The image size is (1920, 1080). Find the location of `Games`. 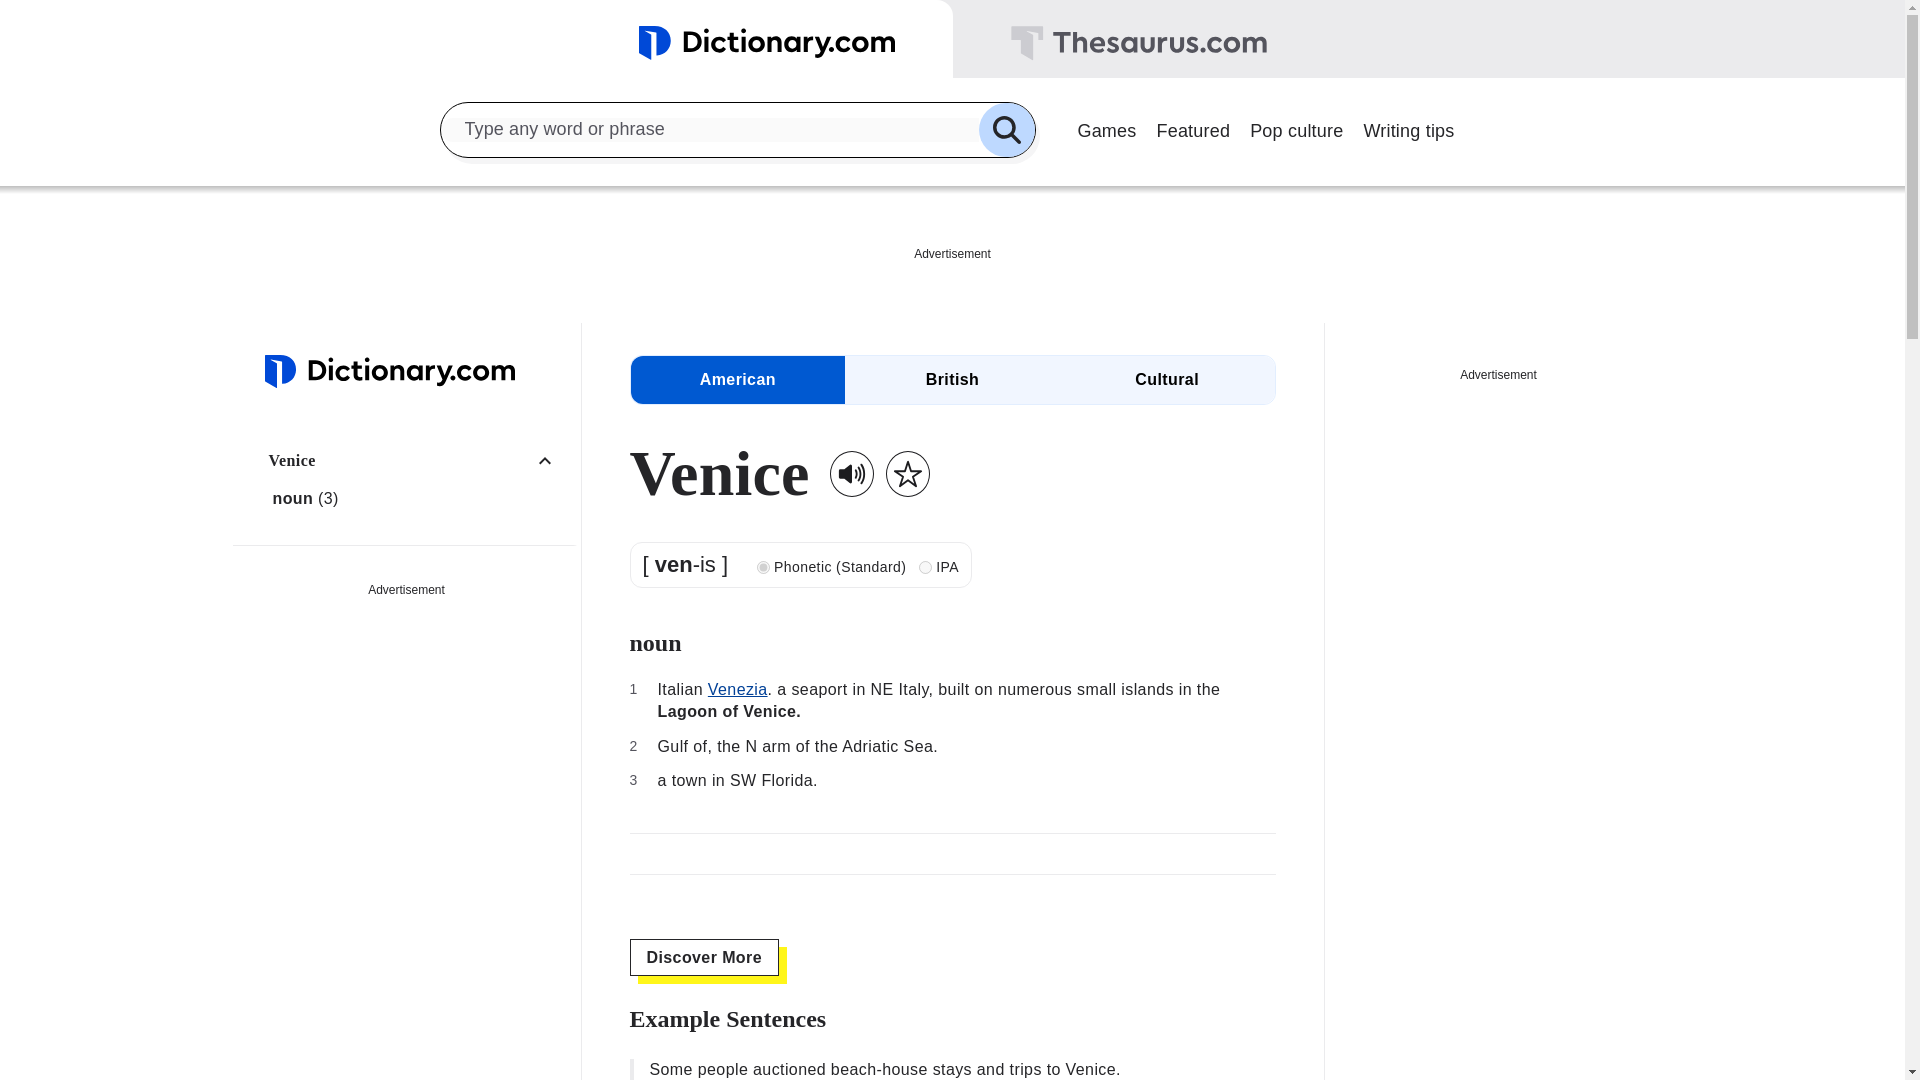

Games is located at coordinates (1106, 128).